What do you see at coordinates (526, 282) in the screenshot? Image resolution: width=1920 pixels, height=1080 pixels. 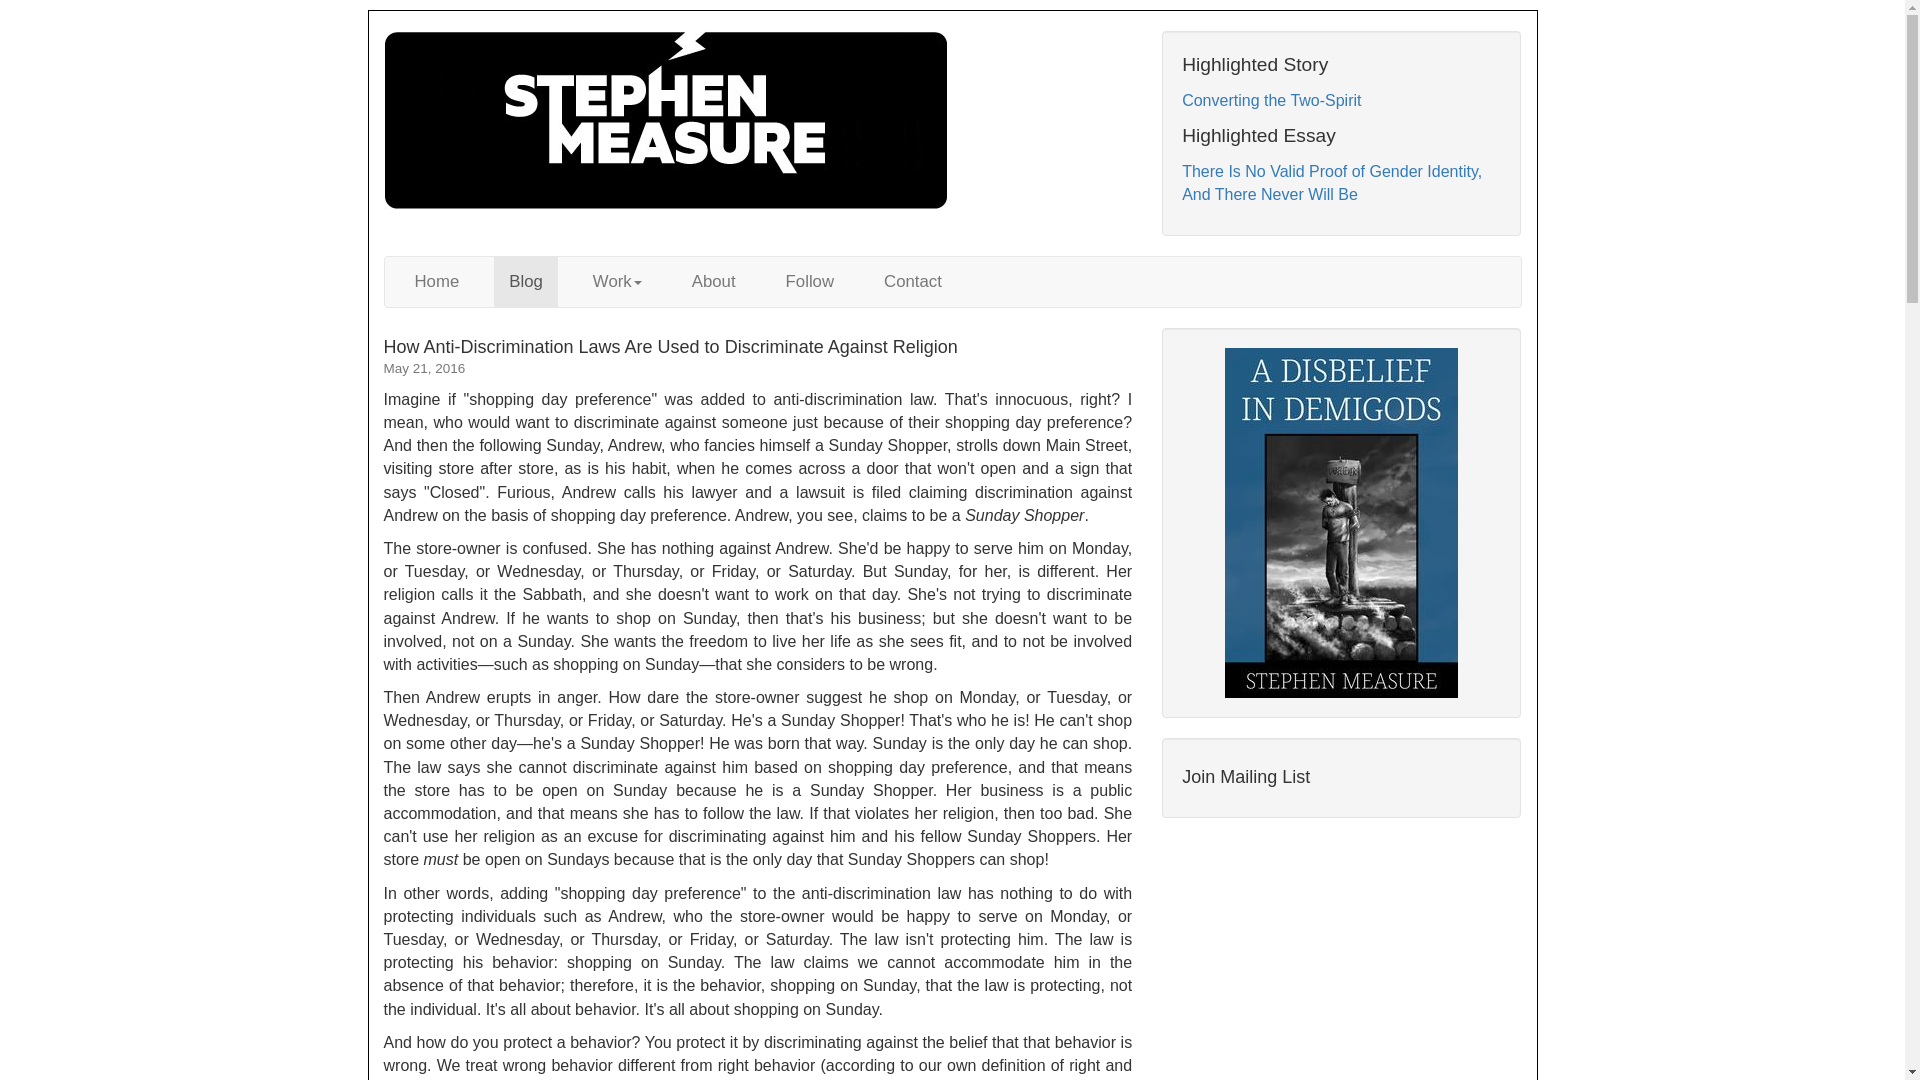 I see `Blog` at bounding box center [526, 282].